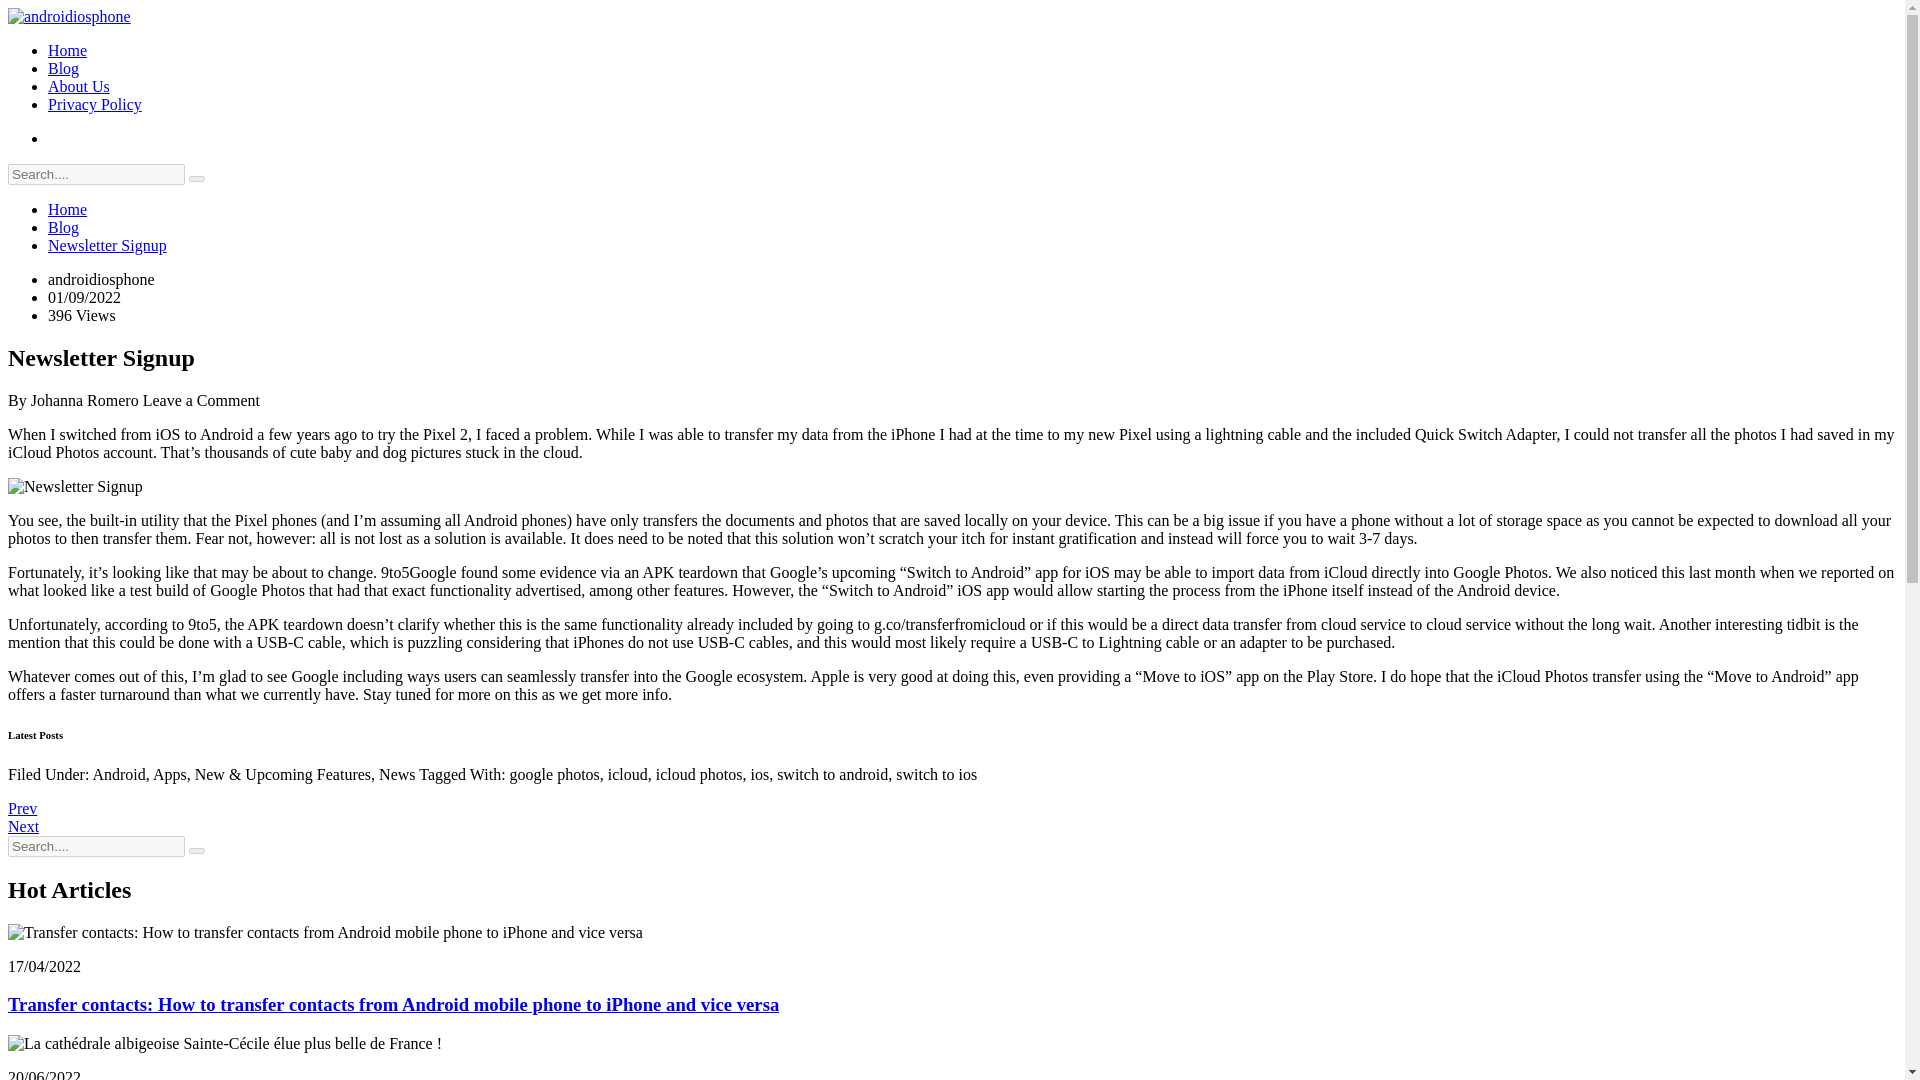 This screenshot has width=1920, height=1080. What do you see at coordinates (68, 16) in the screenshot?
I see `androidiosphone` at bounding box center [68, 16].